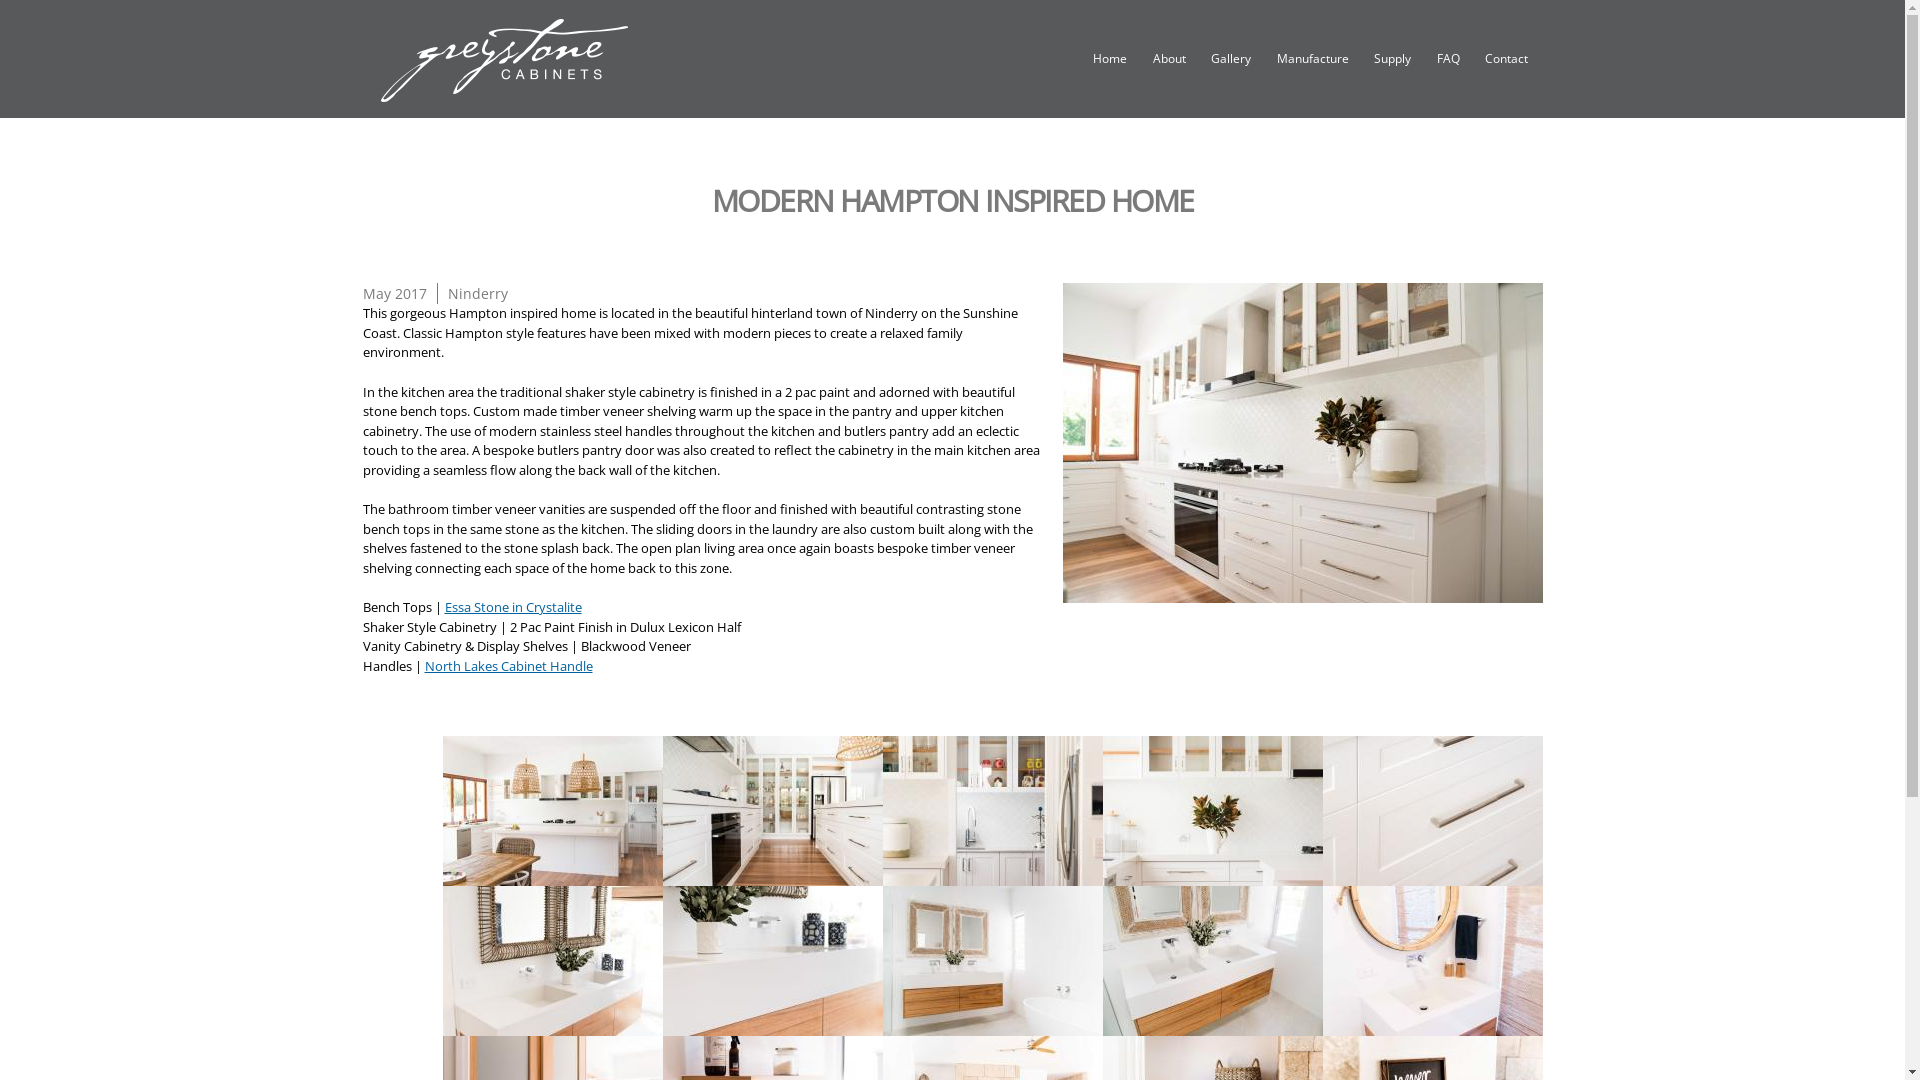 This screenshot has height=1080, width=1920. I want to click on Modern Hampton Home Suspended Ensuite Vanity, so click(552, 1025).